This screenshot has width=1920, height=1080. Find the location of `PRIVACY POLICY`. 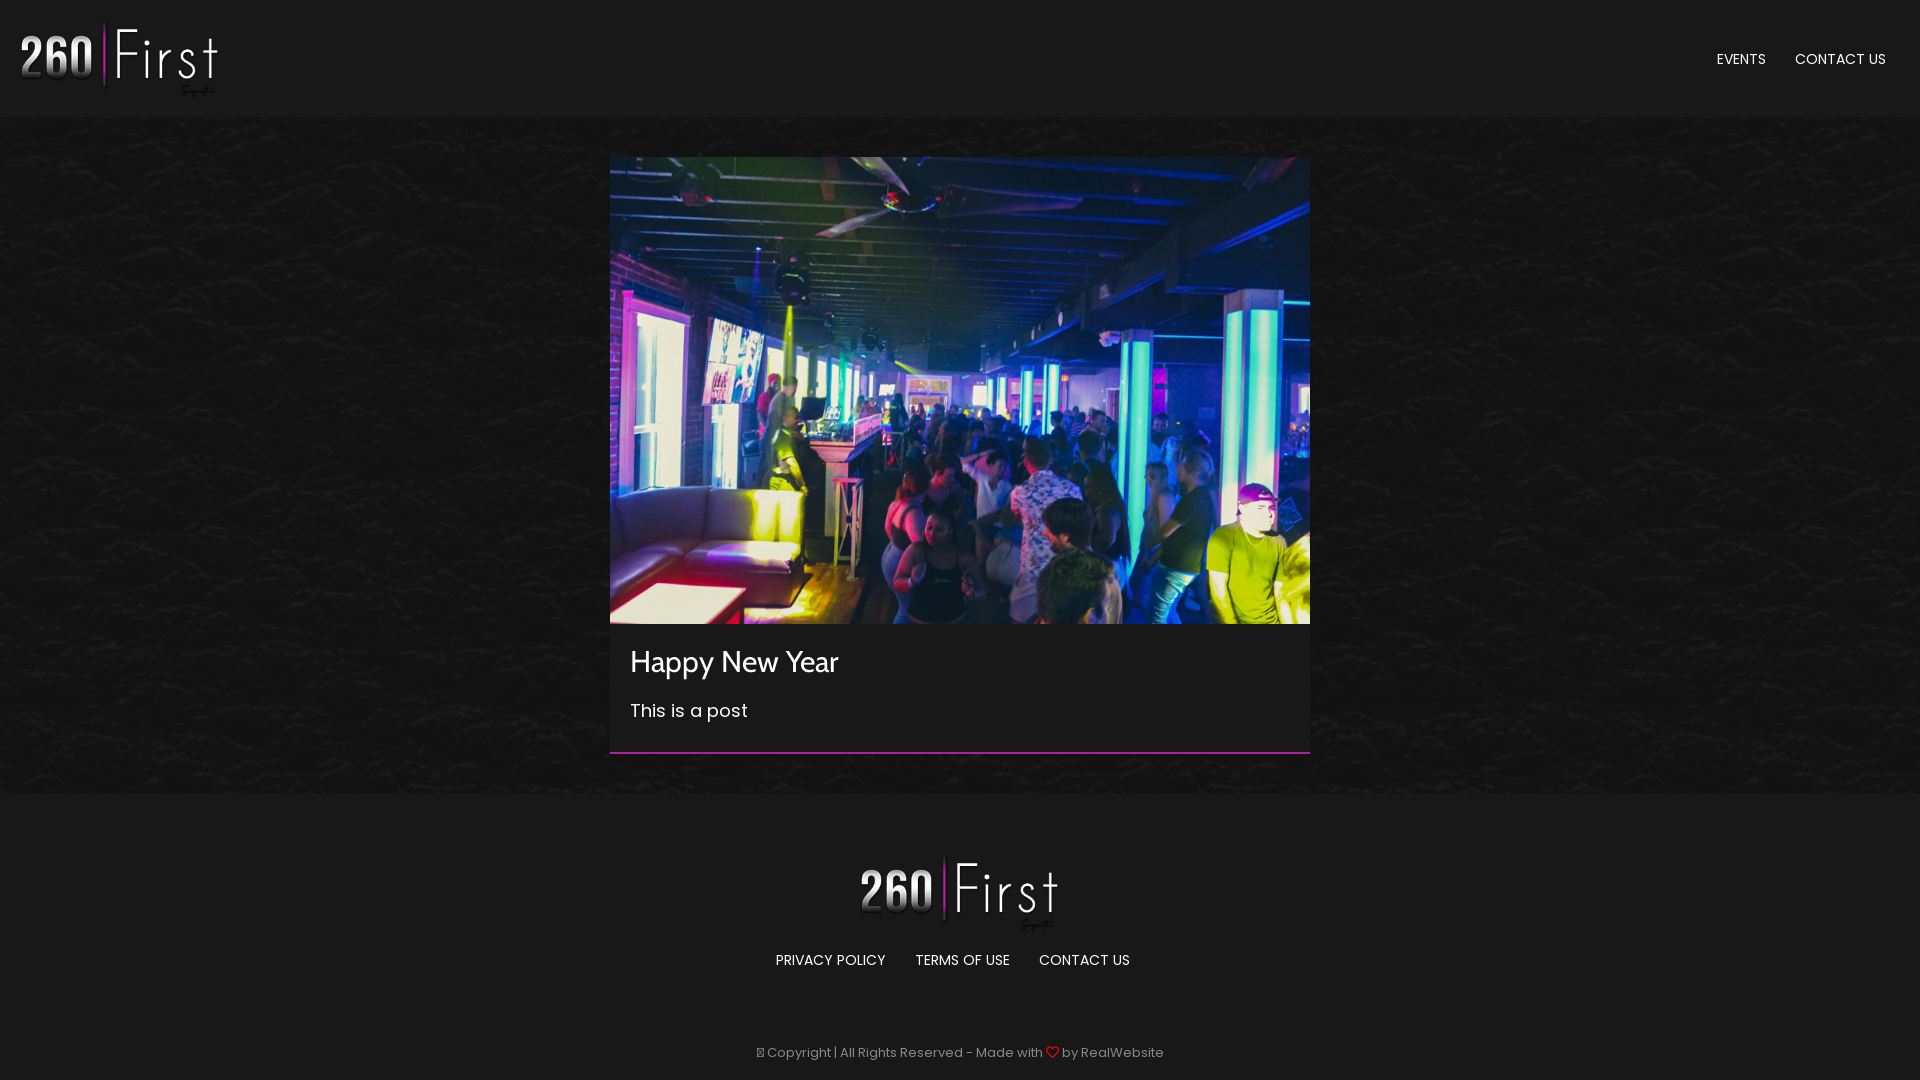

PRIVACY POLICY is located at coordinates (831, 961).